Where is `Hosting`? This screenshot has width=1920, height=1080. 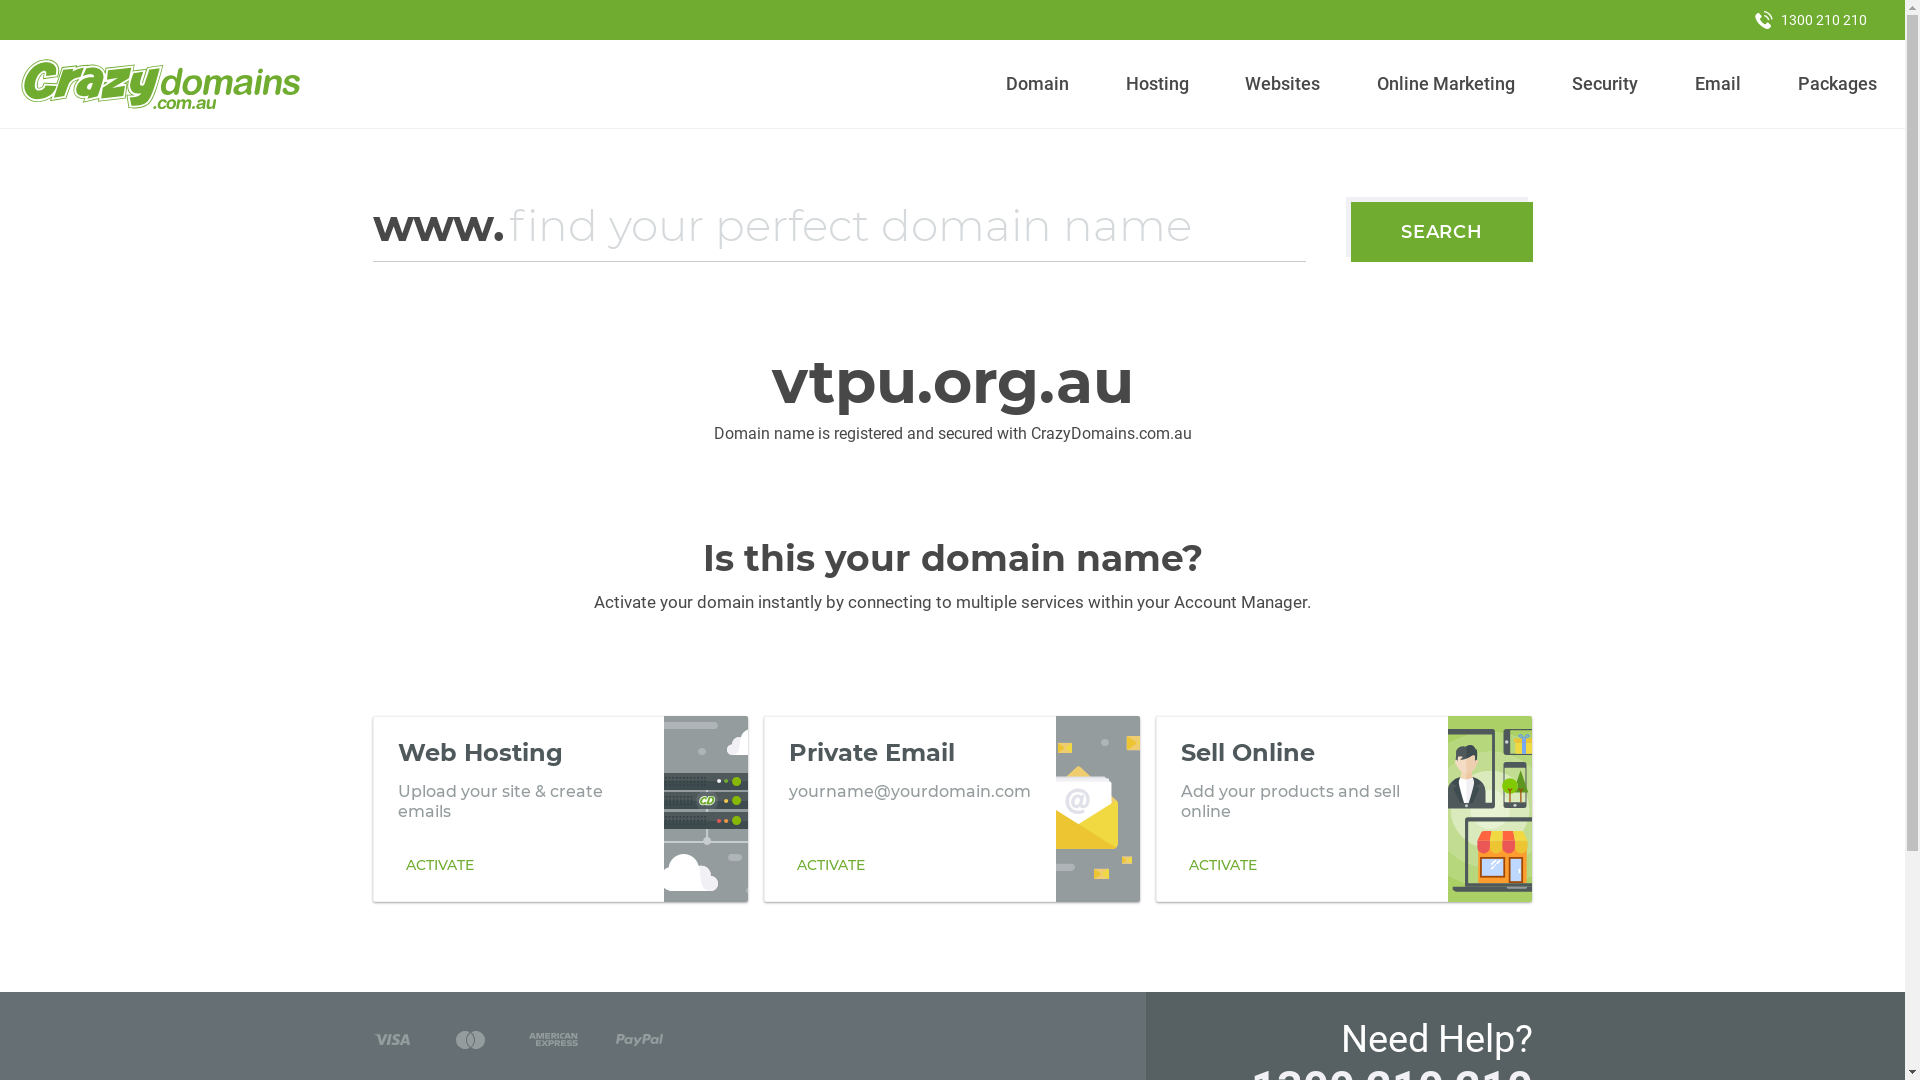 Hosting is located at coordinates (1157, 84).